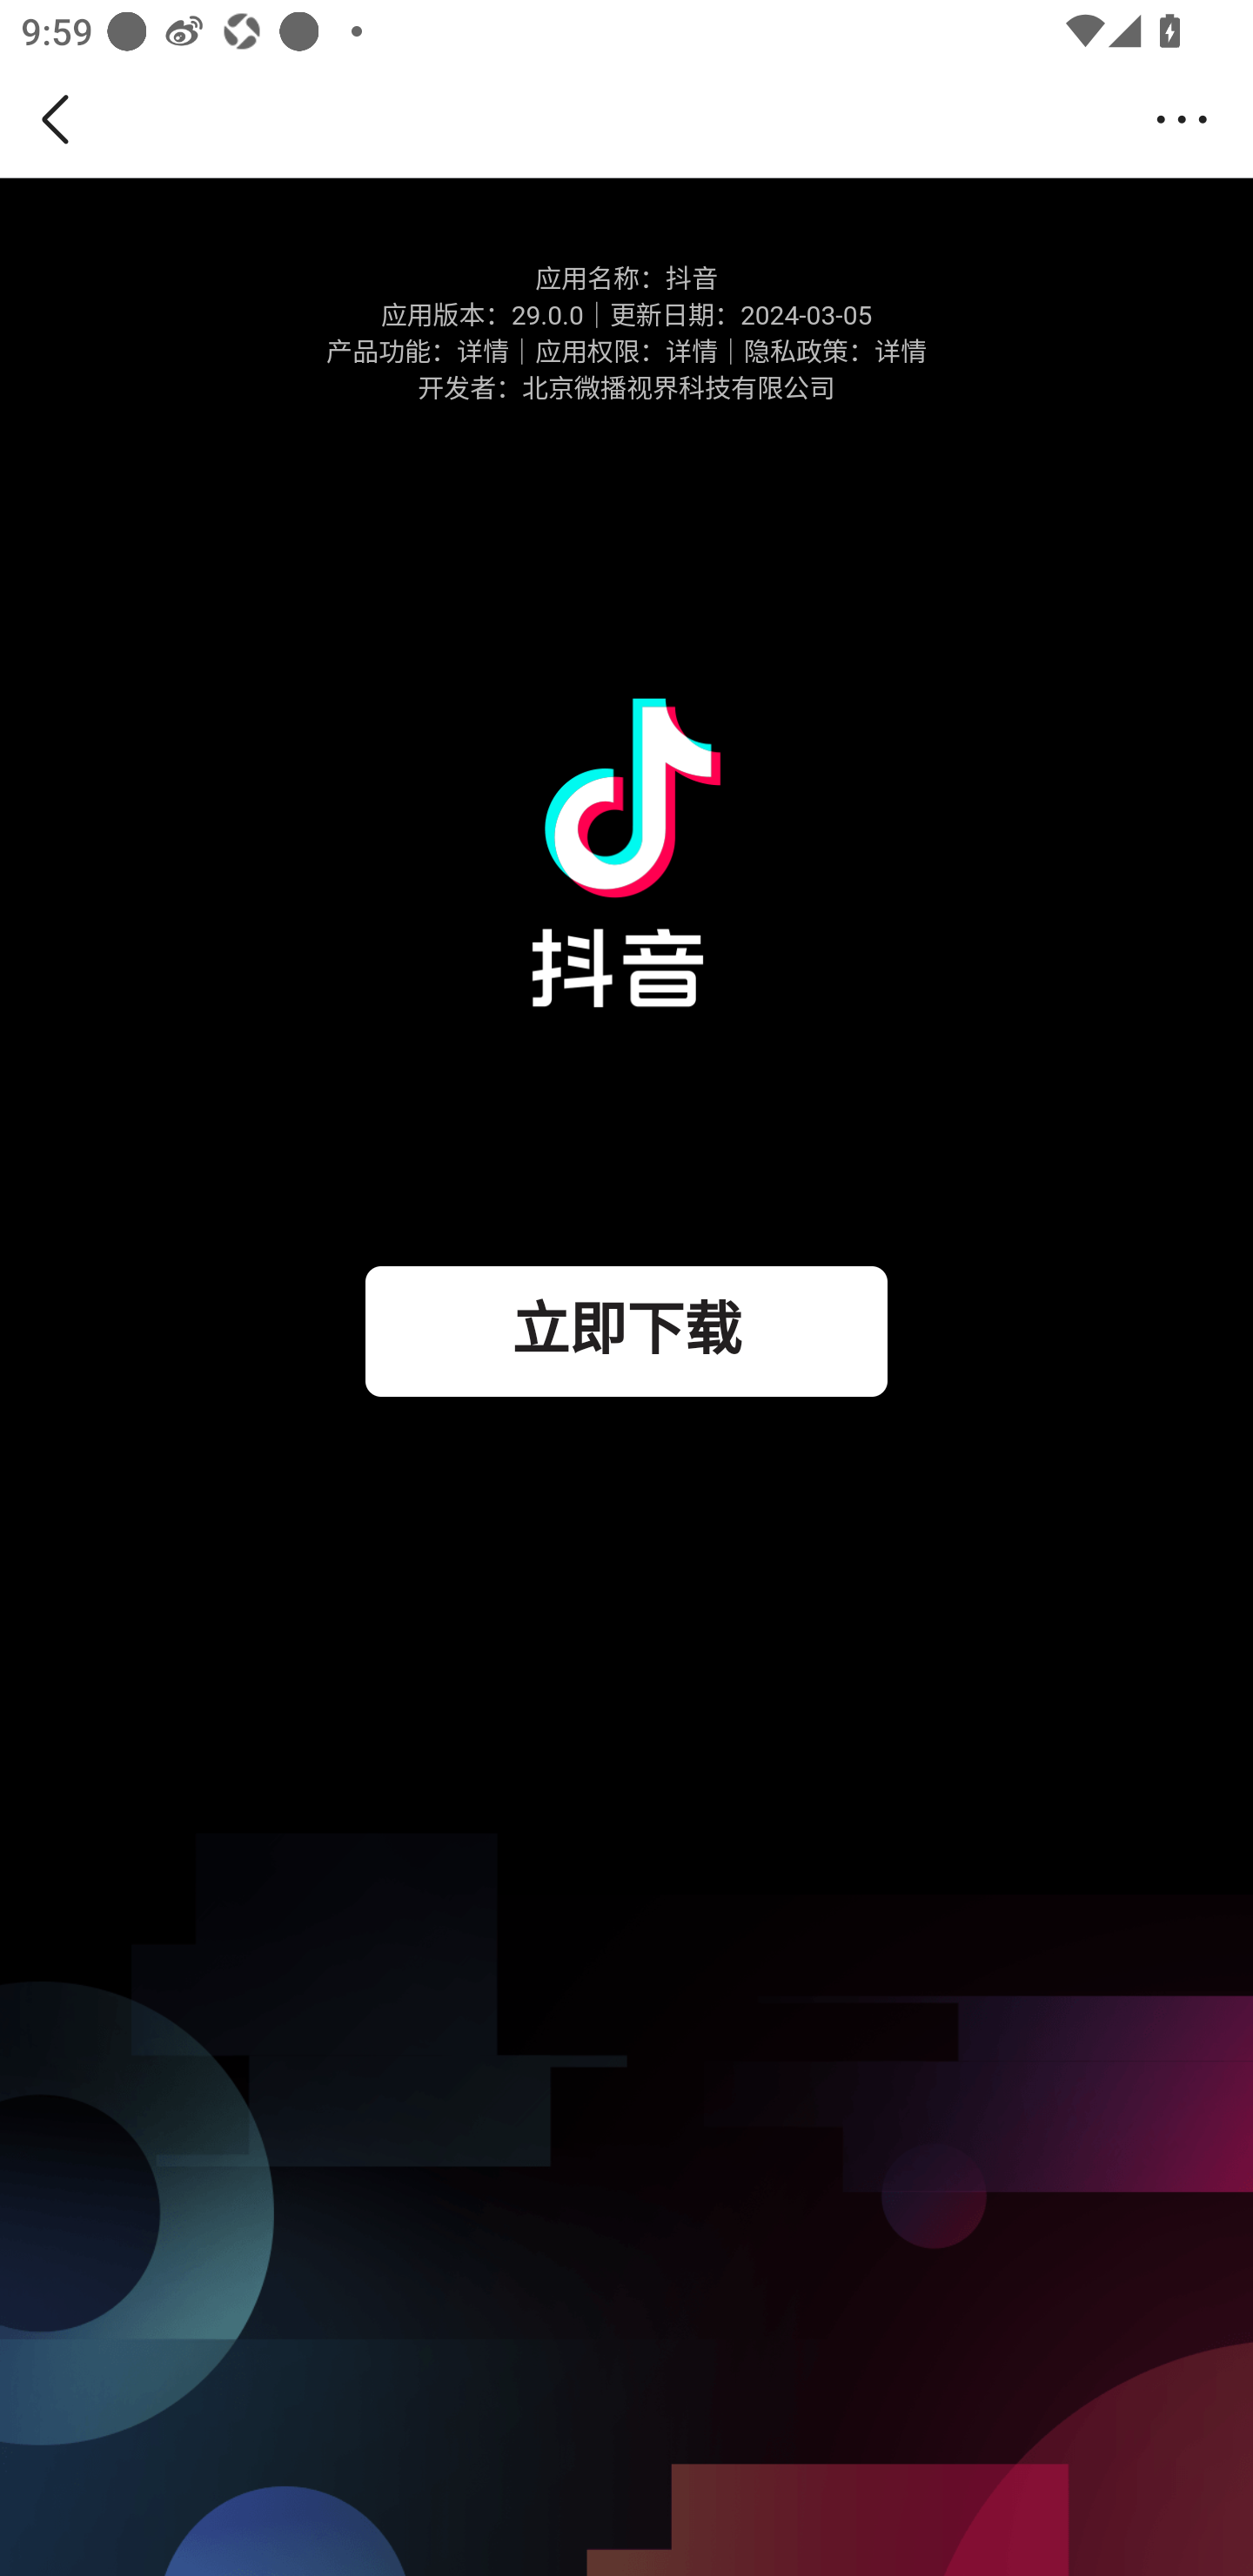 This screenshot has height=2576, width=1253. I want to click on 立即下载, so click(626, 1332).